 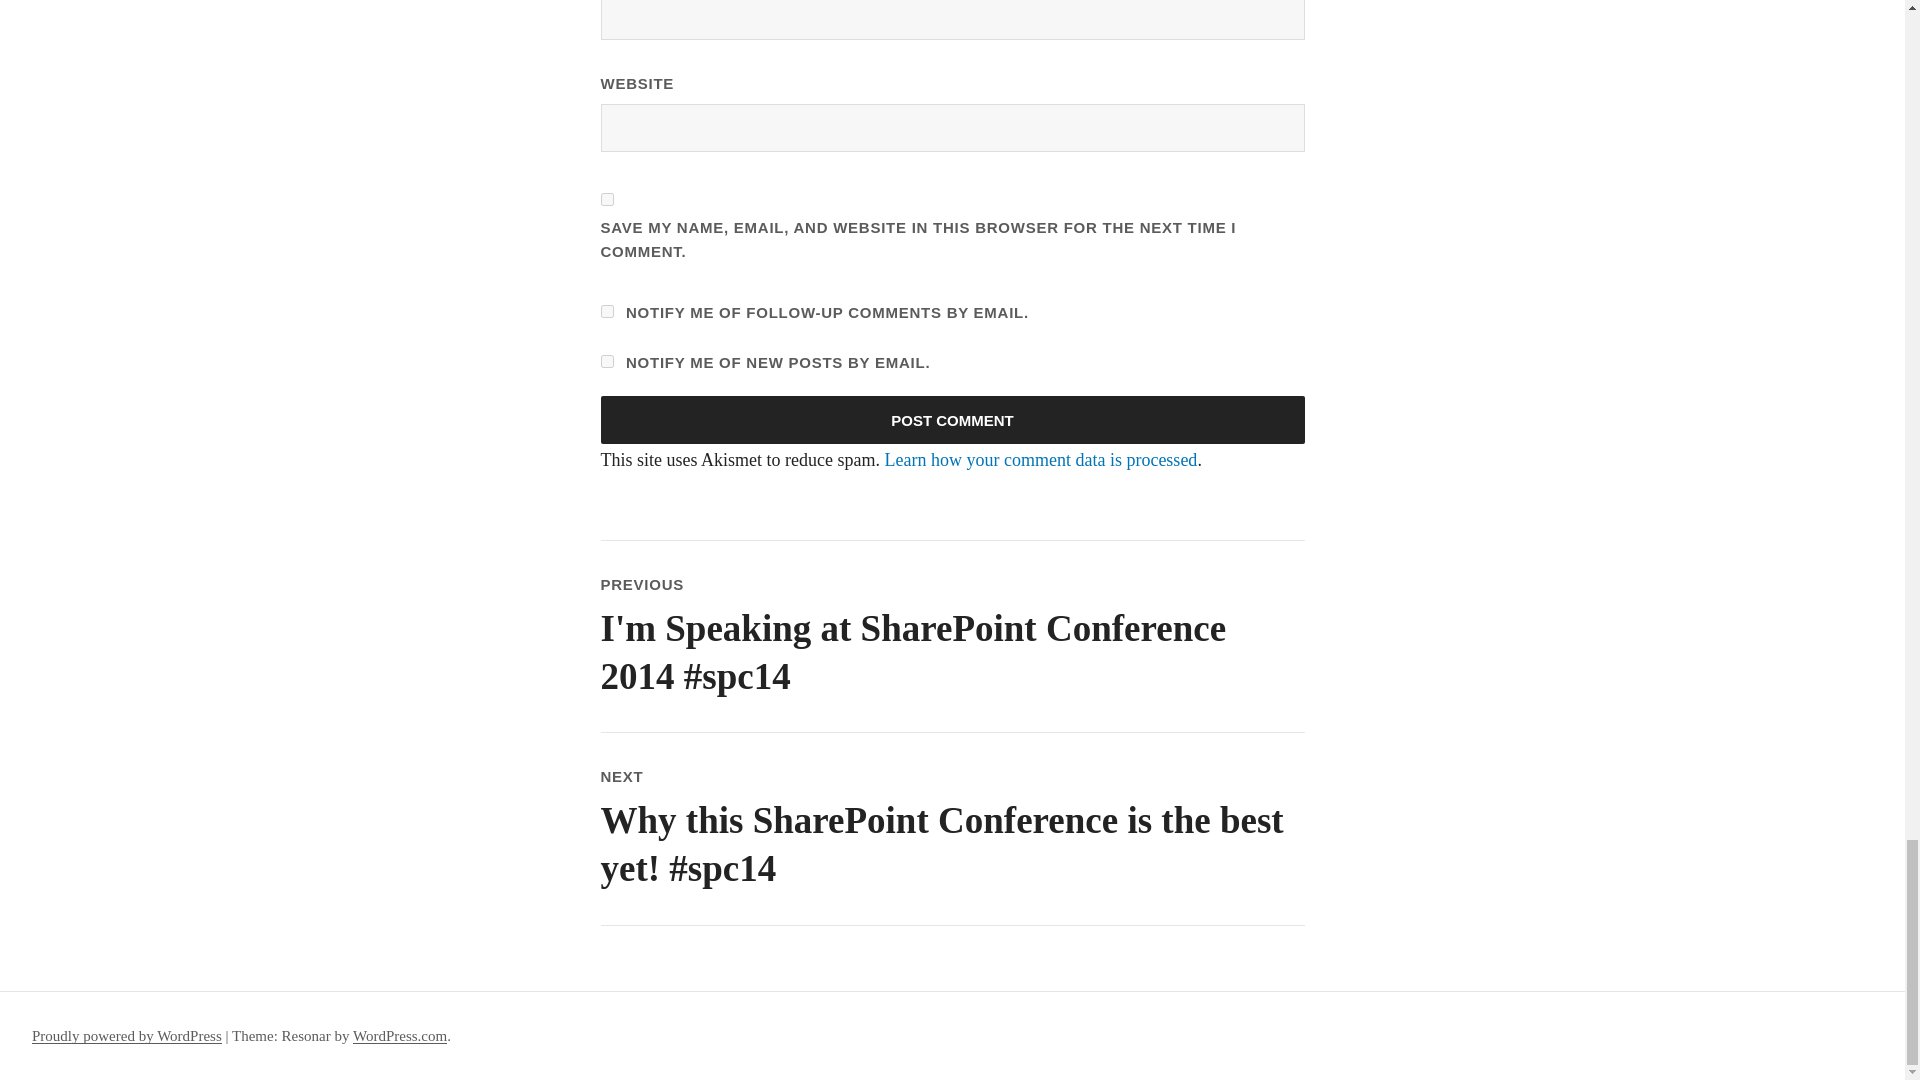 What do you see at coordinates (606, 310) in the screenshot?
I see `subscribe` at bounding box center [606, 310].